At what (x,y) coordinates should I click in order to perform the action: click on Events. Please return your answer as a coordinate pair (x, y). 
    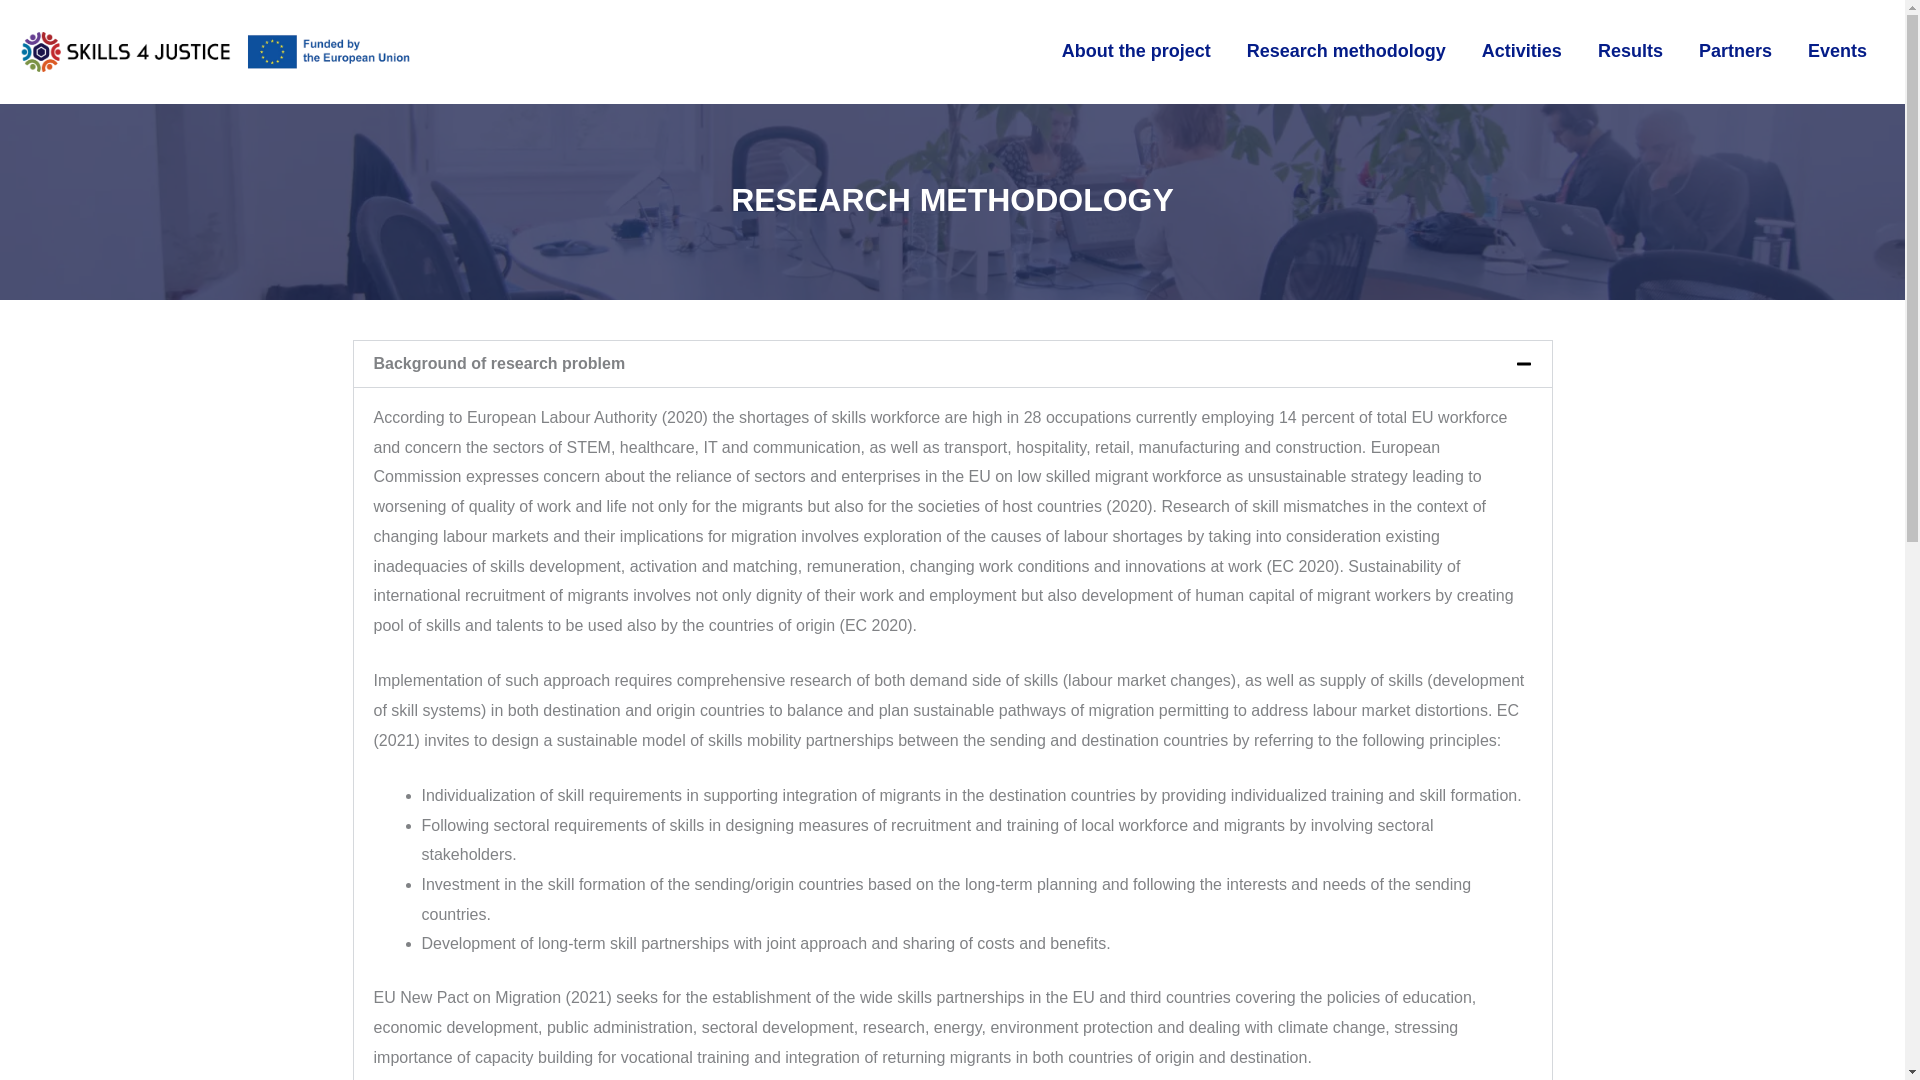
    Looking at the image, I should click on (1837, 51).